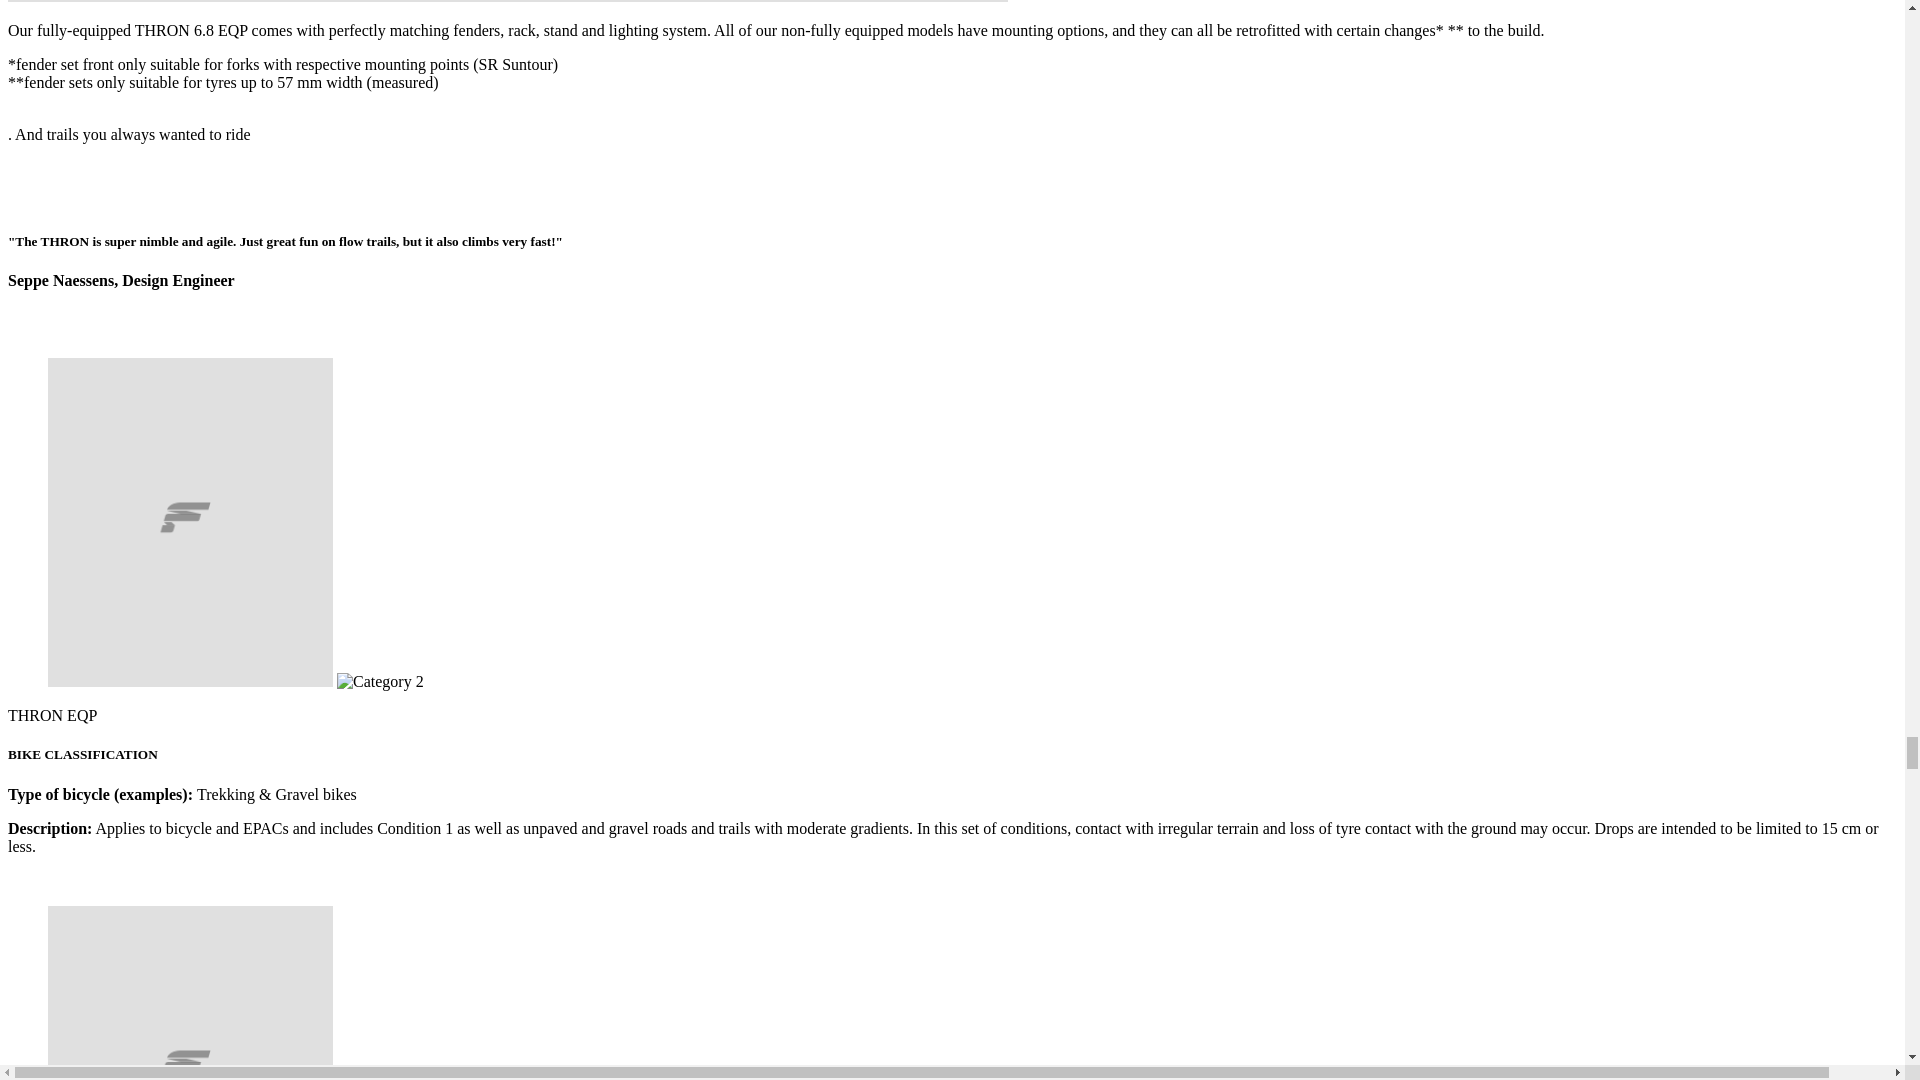  Describe the element at coordinates (380, 682) in the screenshot. I see `Category 2` at that location.